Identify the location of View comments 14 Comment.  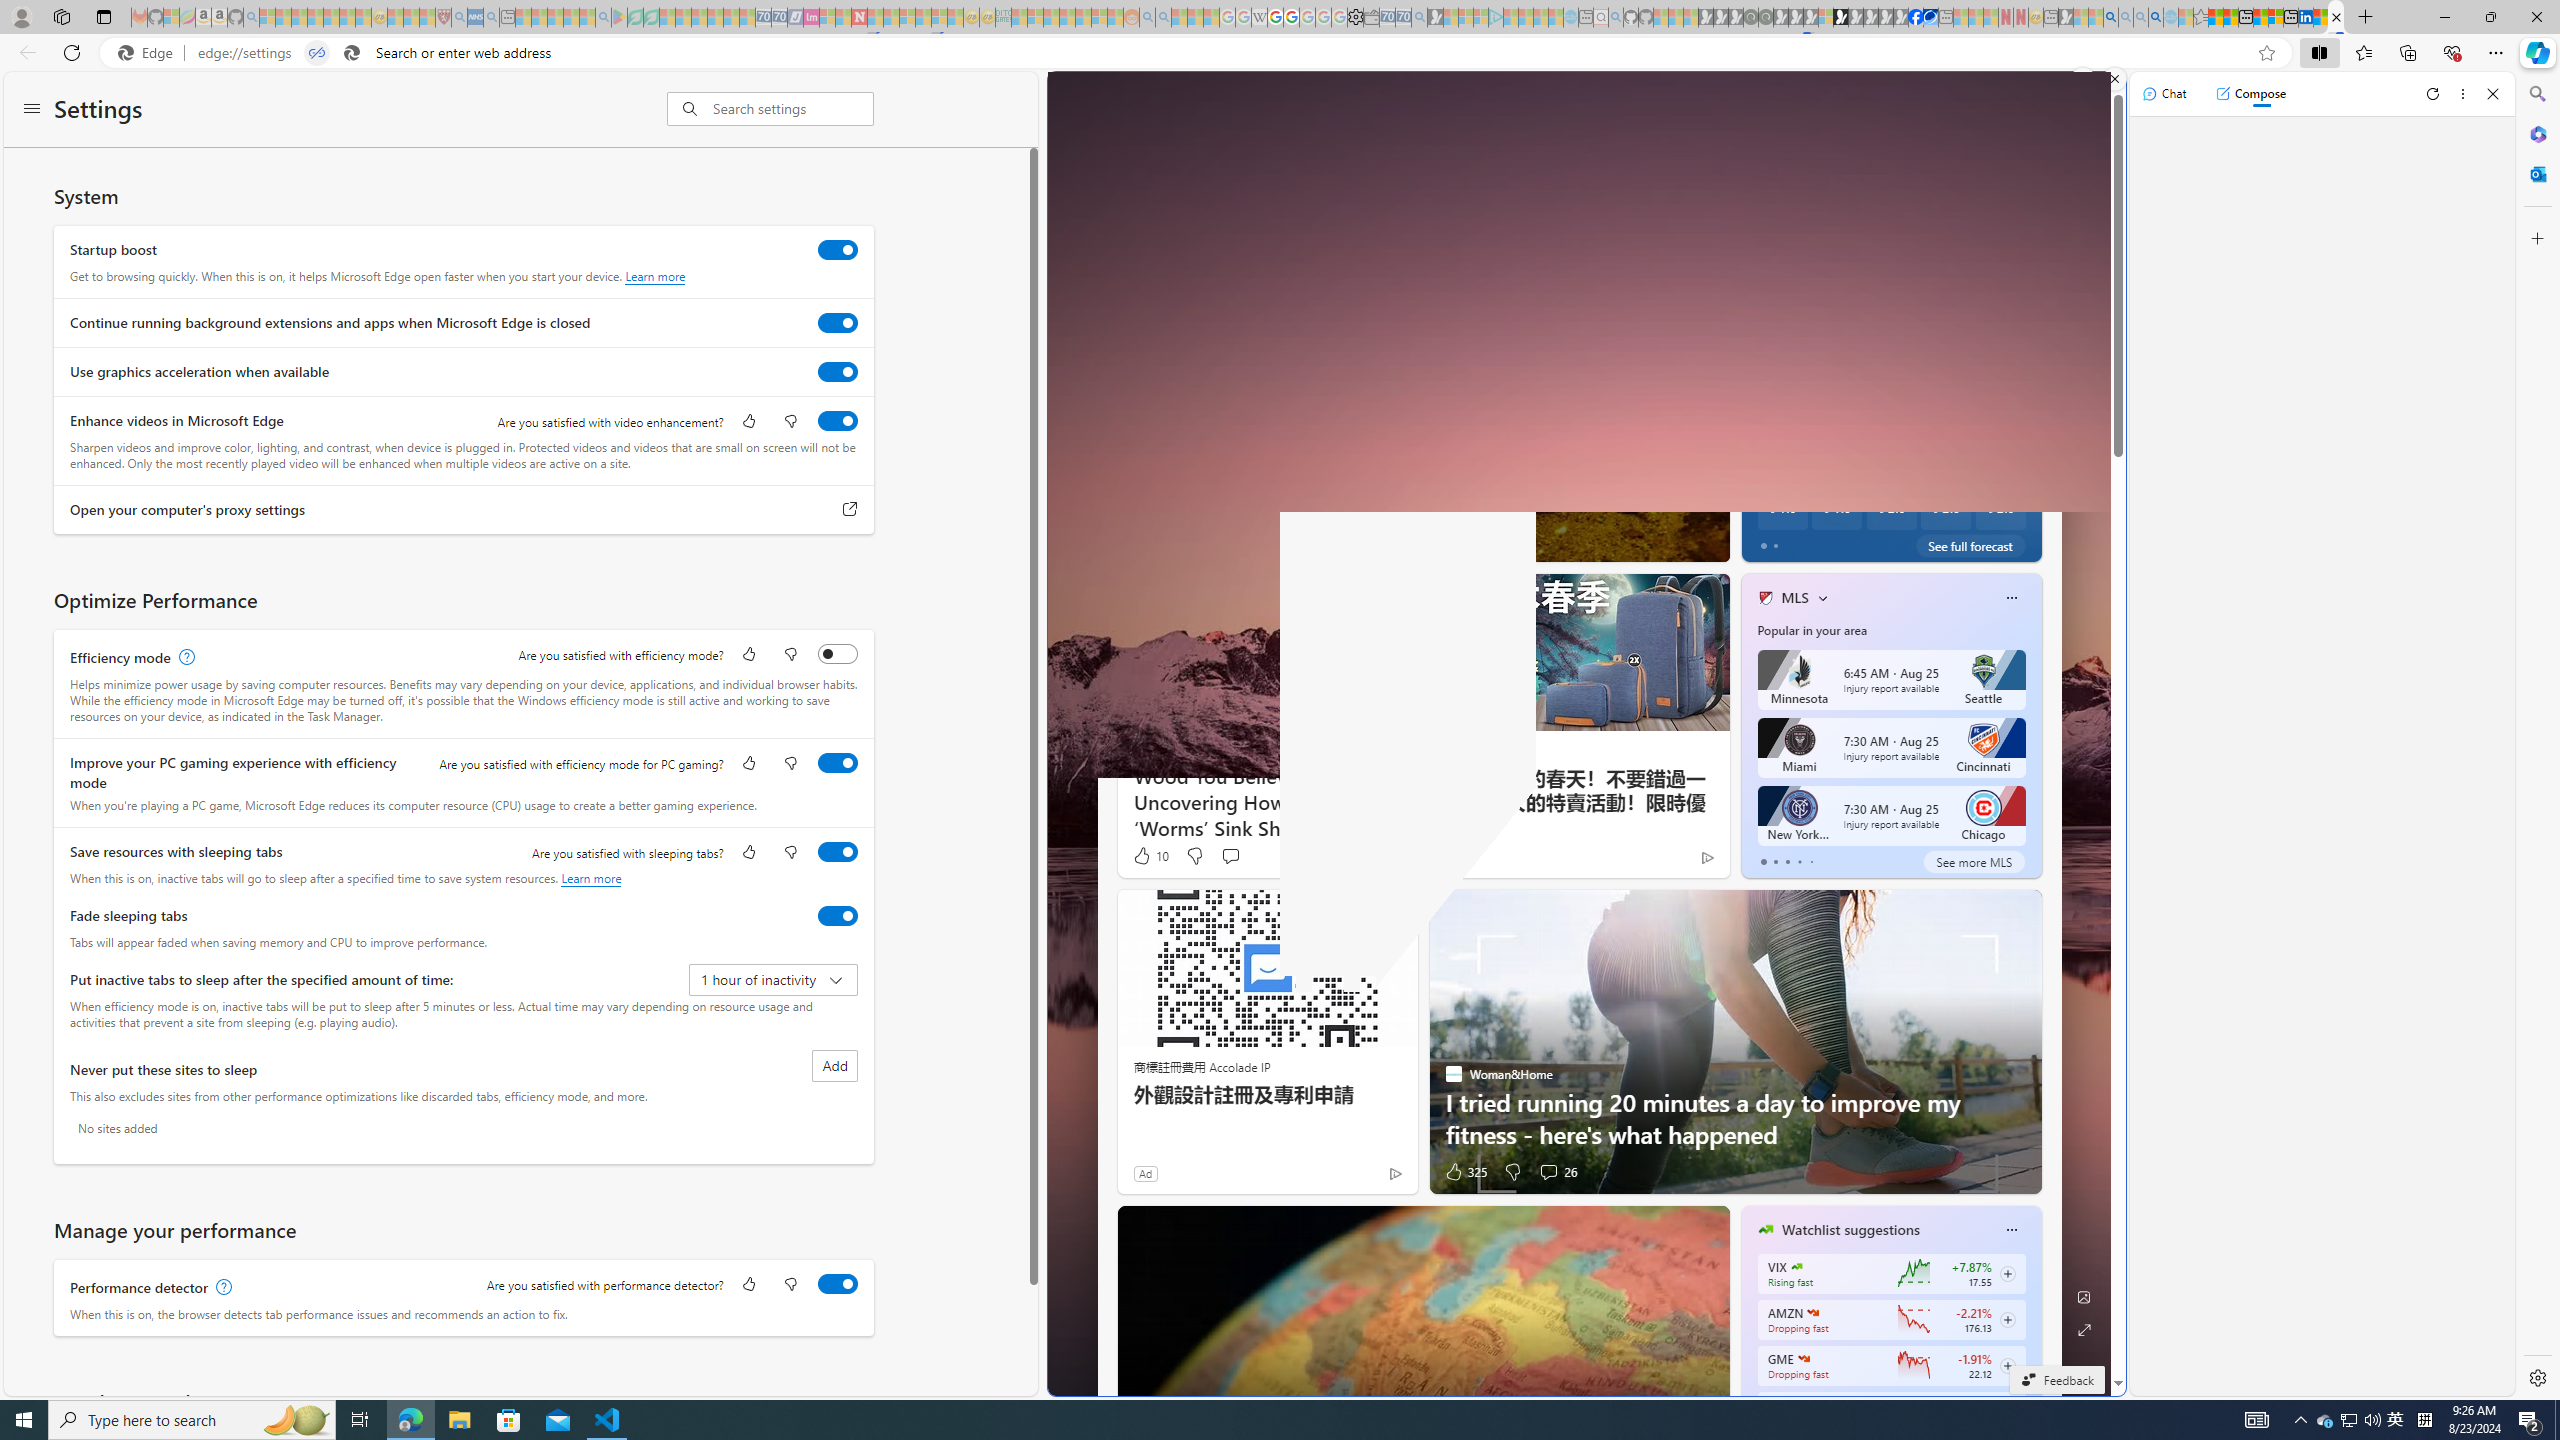
(1848, 541).